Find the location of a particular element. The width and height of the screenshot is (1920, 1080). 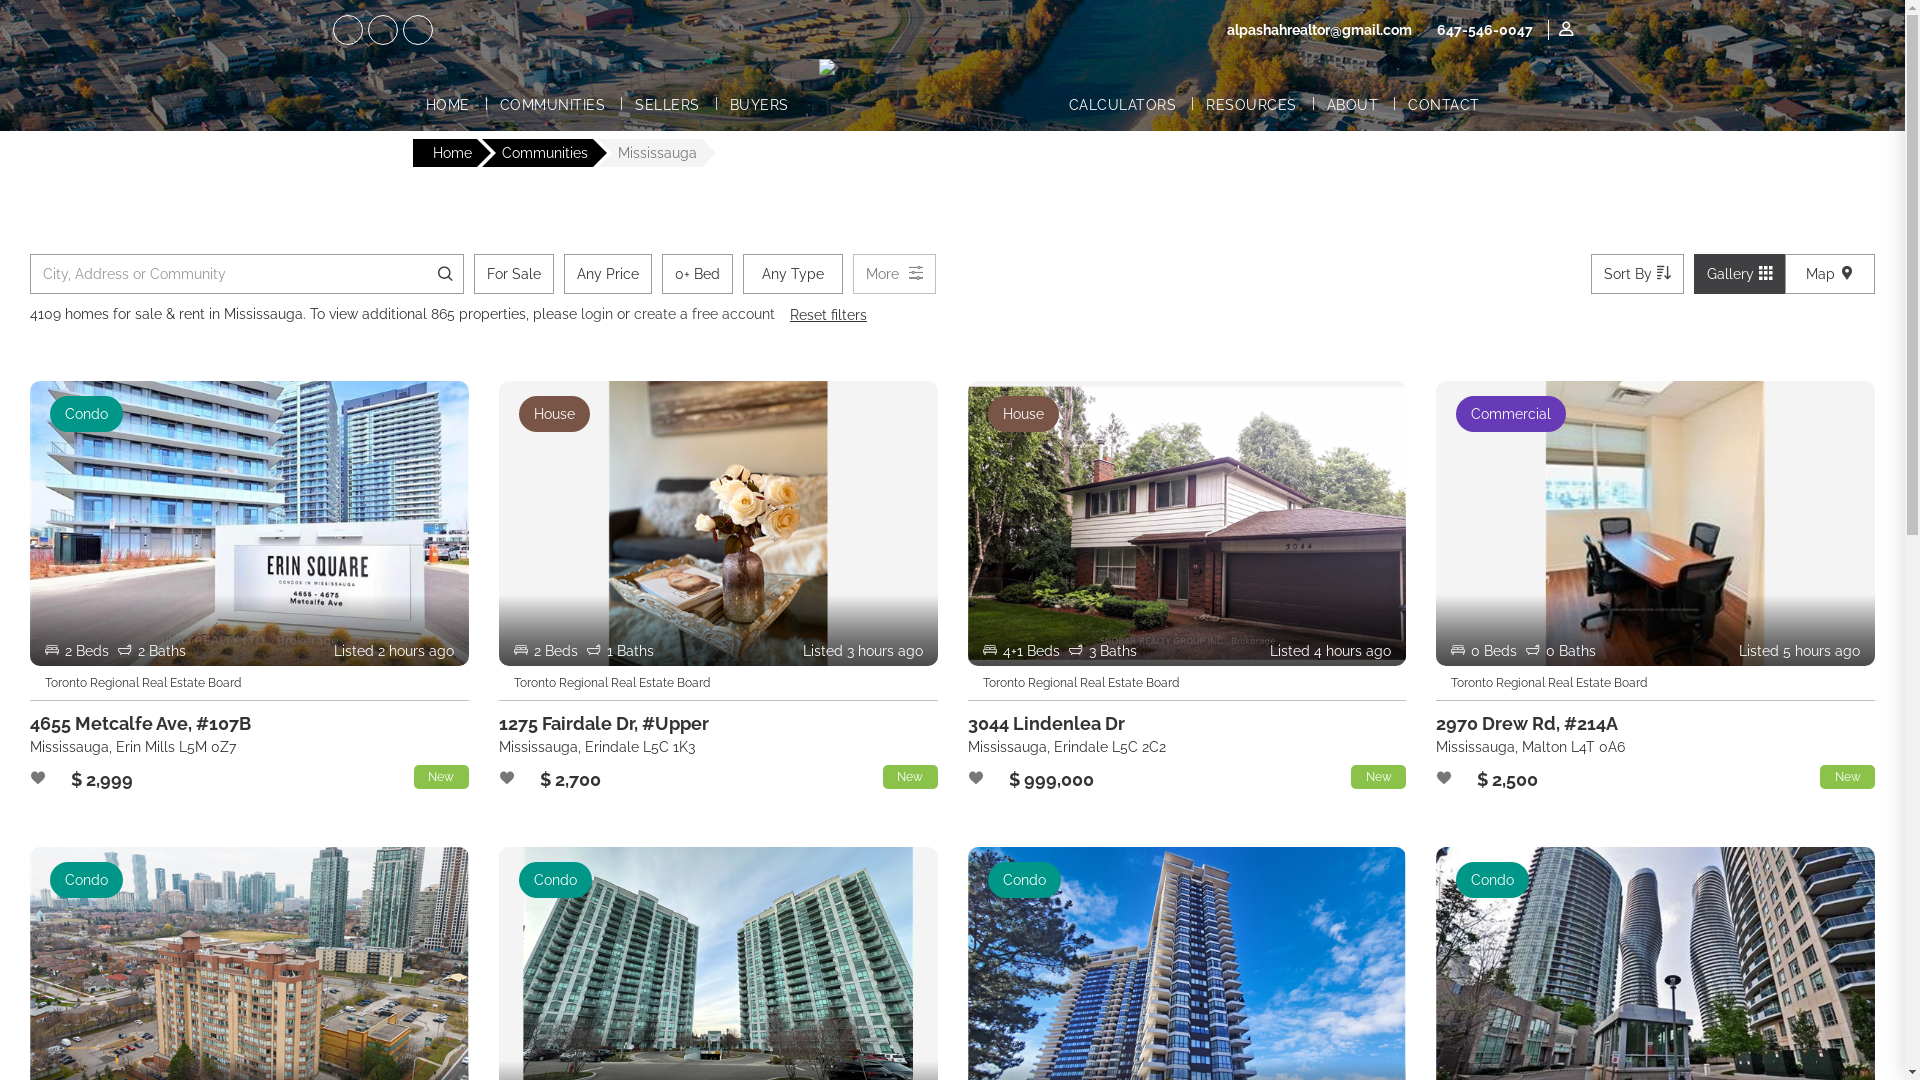

RESOURCES is located at coordinates (1252, 105).